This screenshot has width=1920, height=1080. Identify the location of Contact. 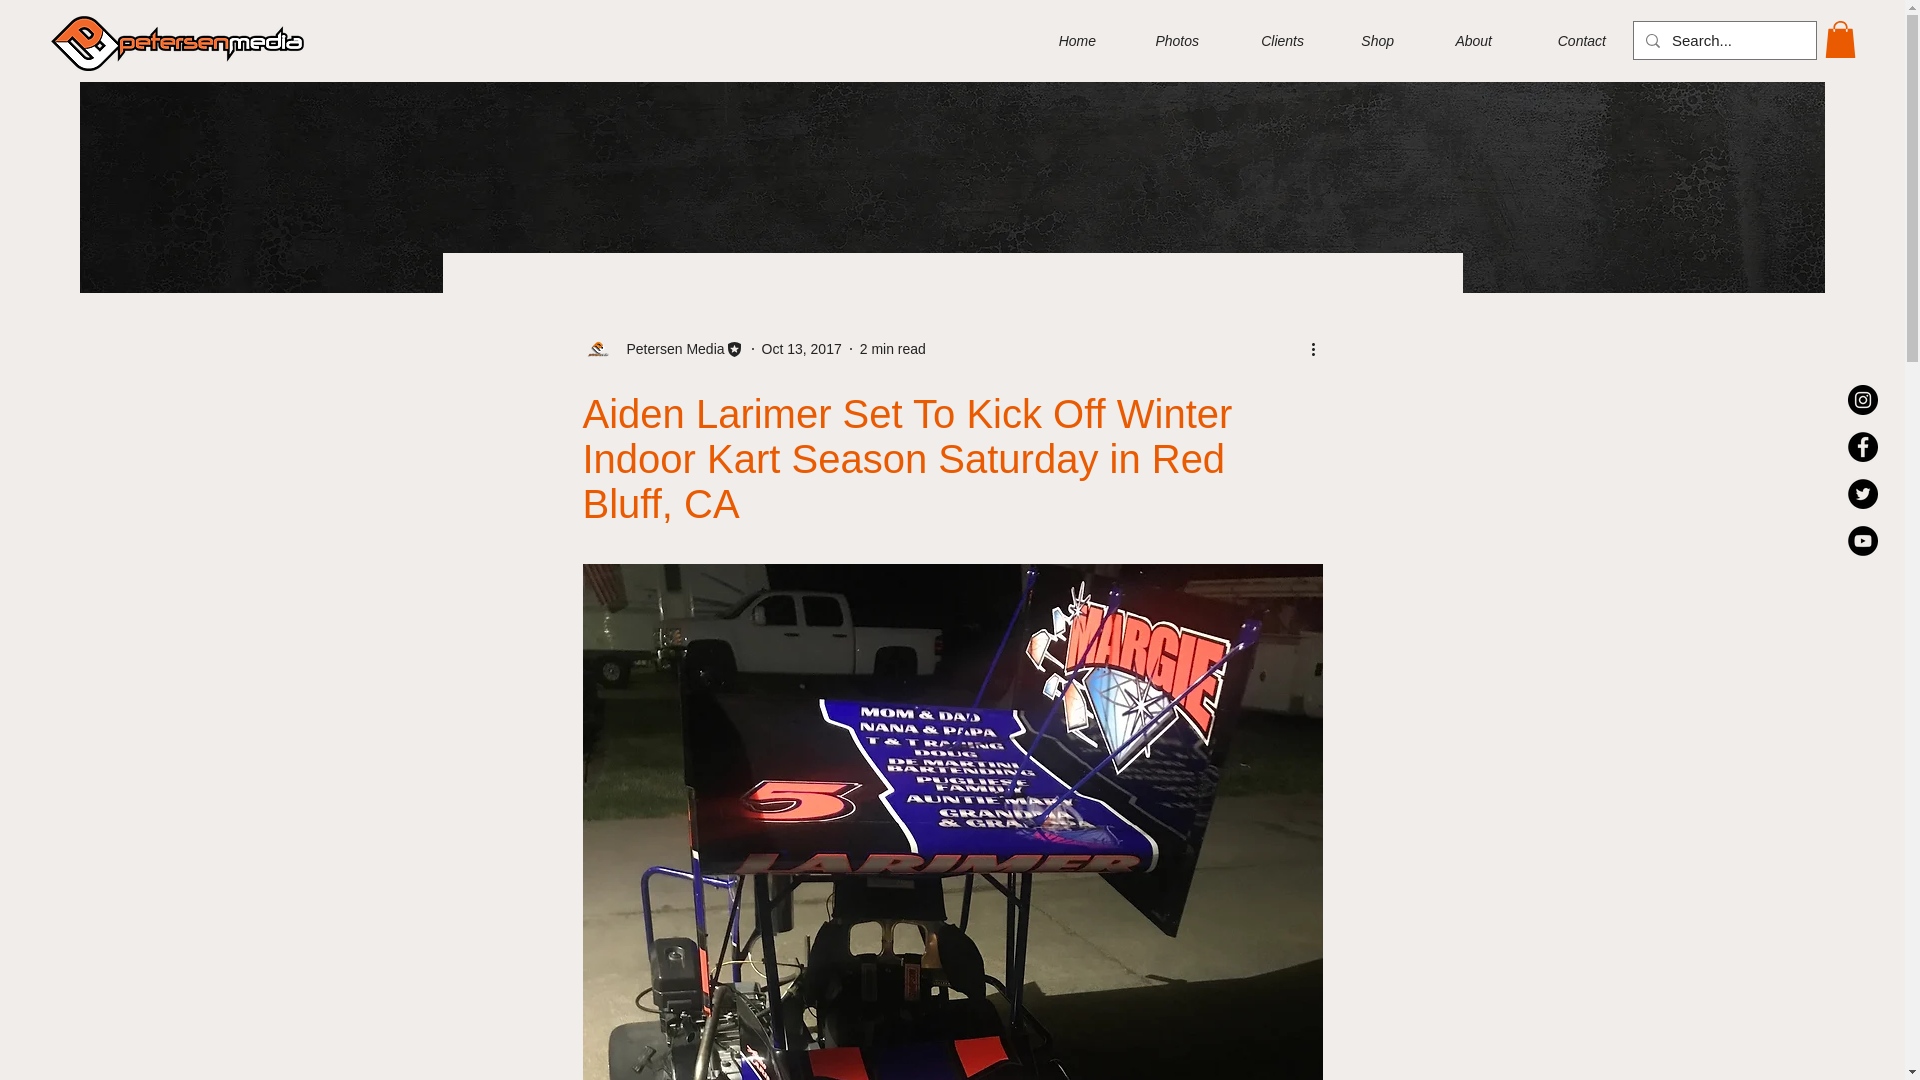
(1564, 40).